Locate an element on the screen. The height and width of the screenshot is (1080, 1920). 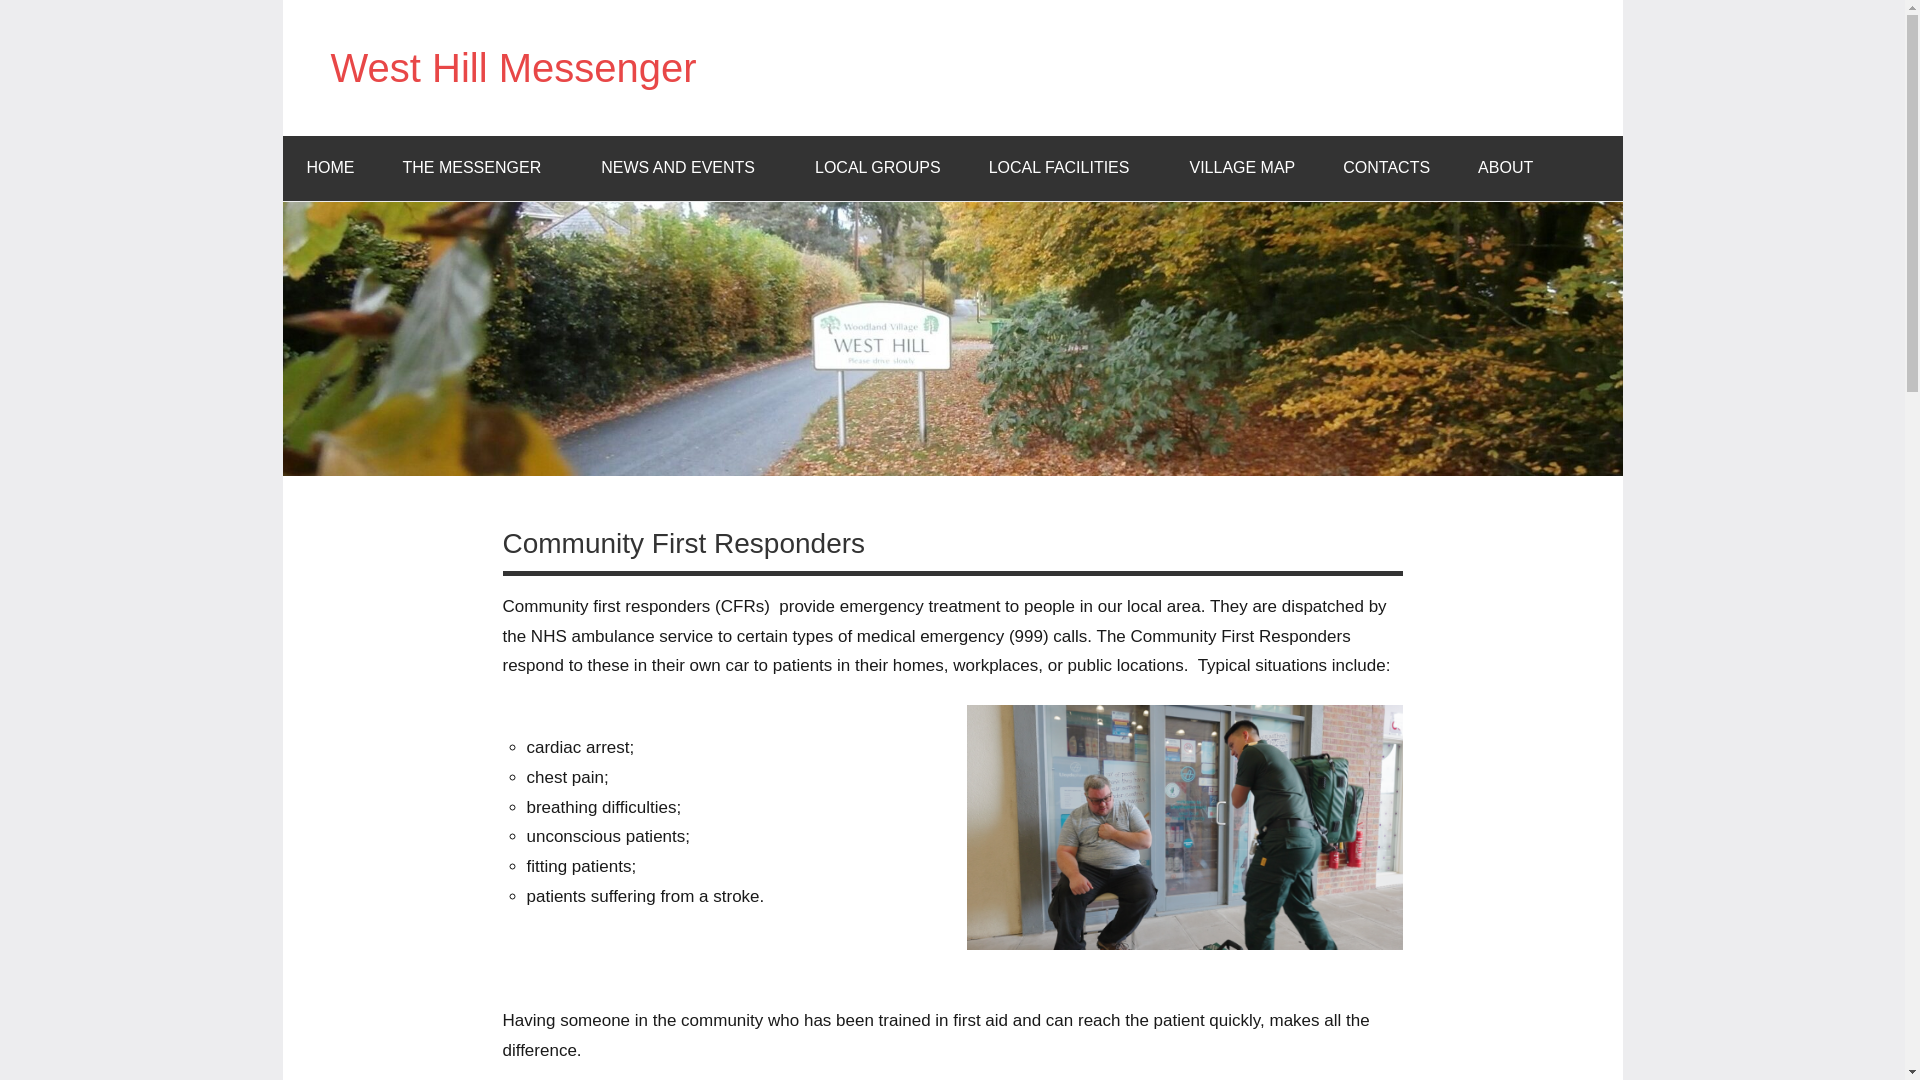
LOCAL GROUPS is located at coordinates (878, 168).